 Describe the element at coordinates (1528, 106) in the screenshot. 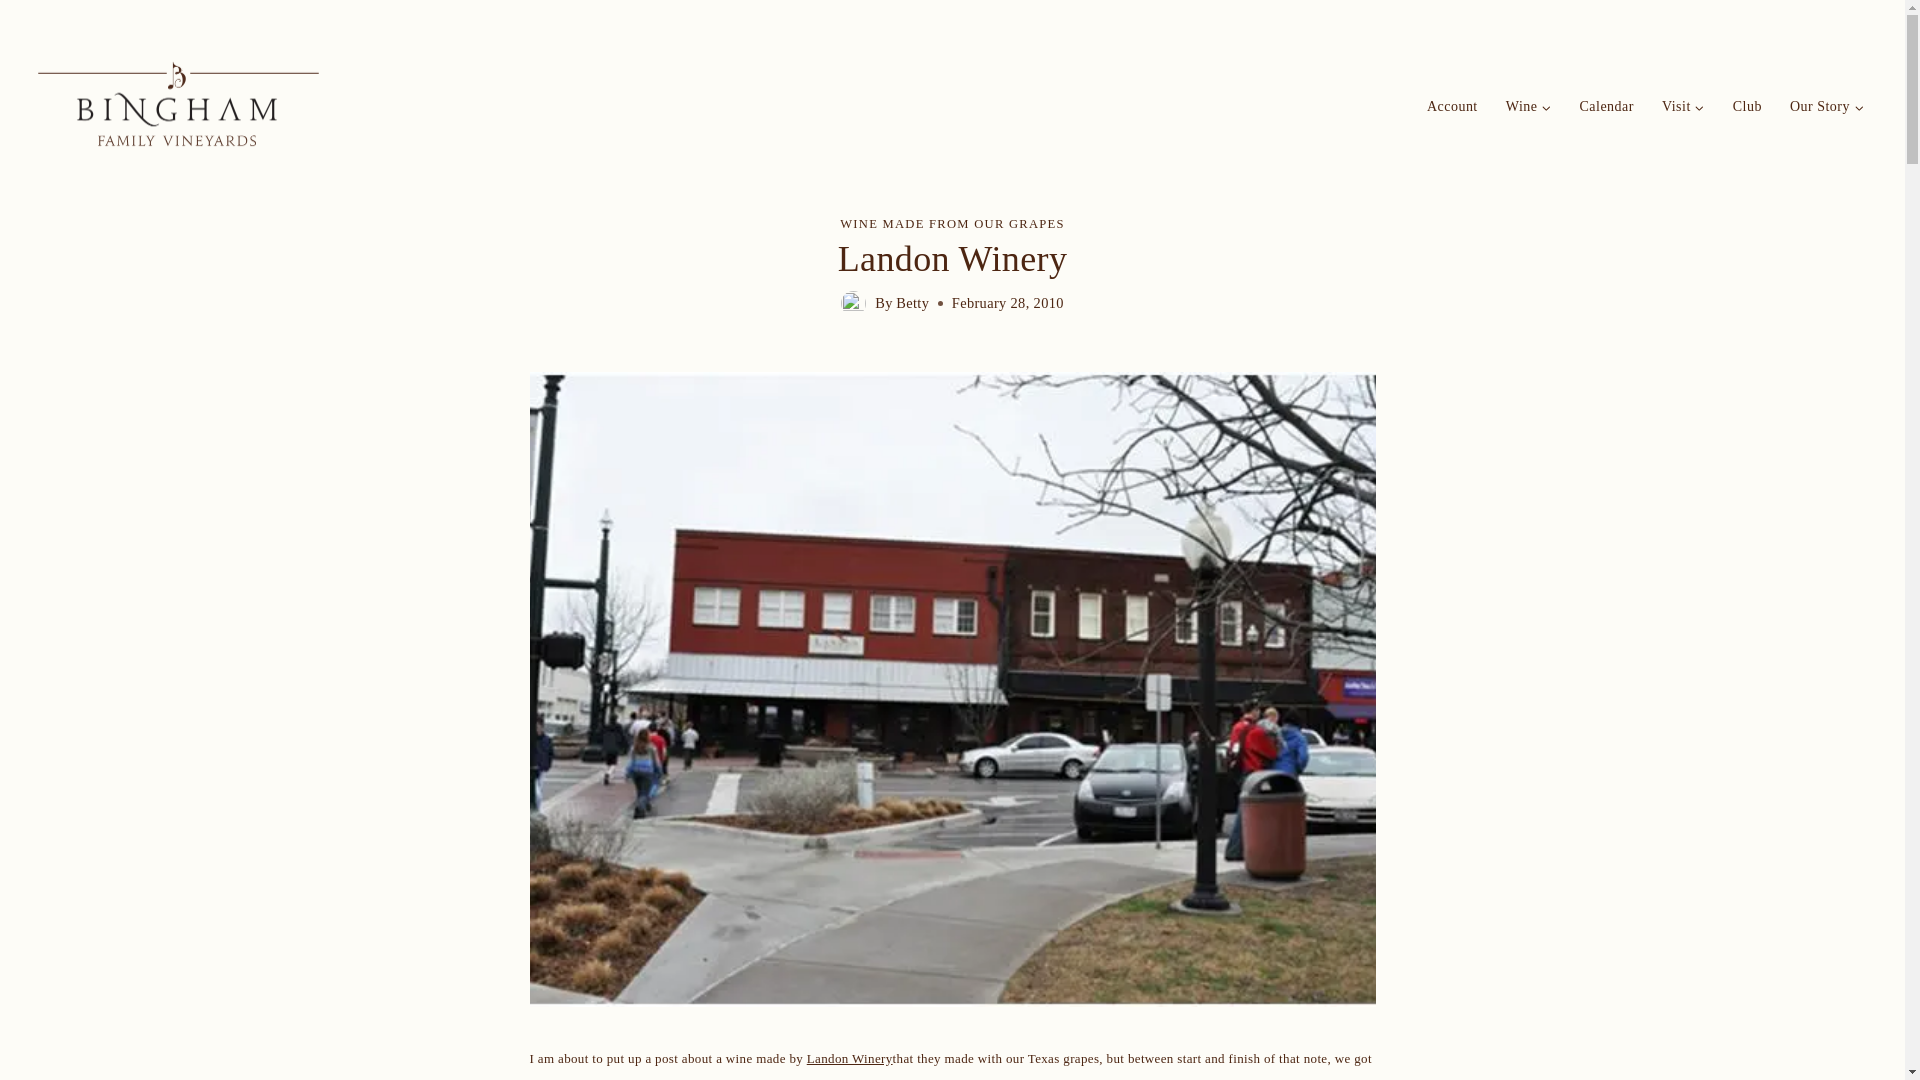

I see `Wine` at that location.